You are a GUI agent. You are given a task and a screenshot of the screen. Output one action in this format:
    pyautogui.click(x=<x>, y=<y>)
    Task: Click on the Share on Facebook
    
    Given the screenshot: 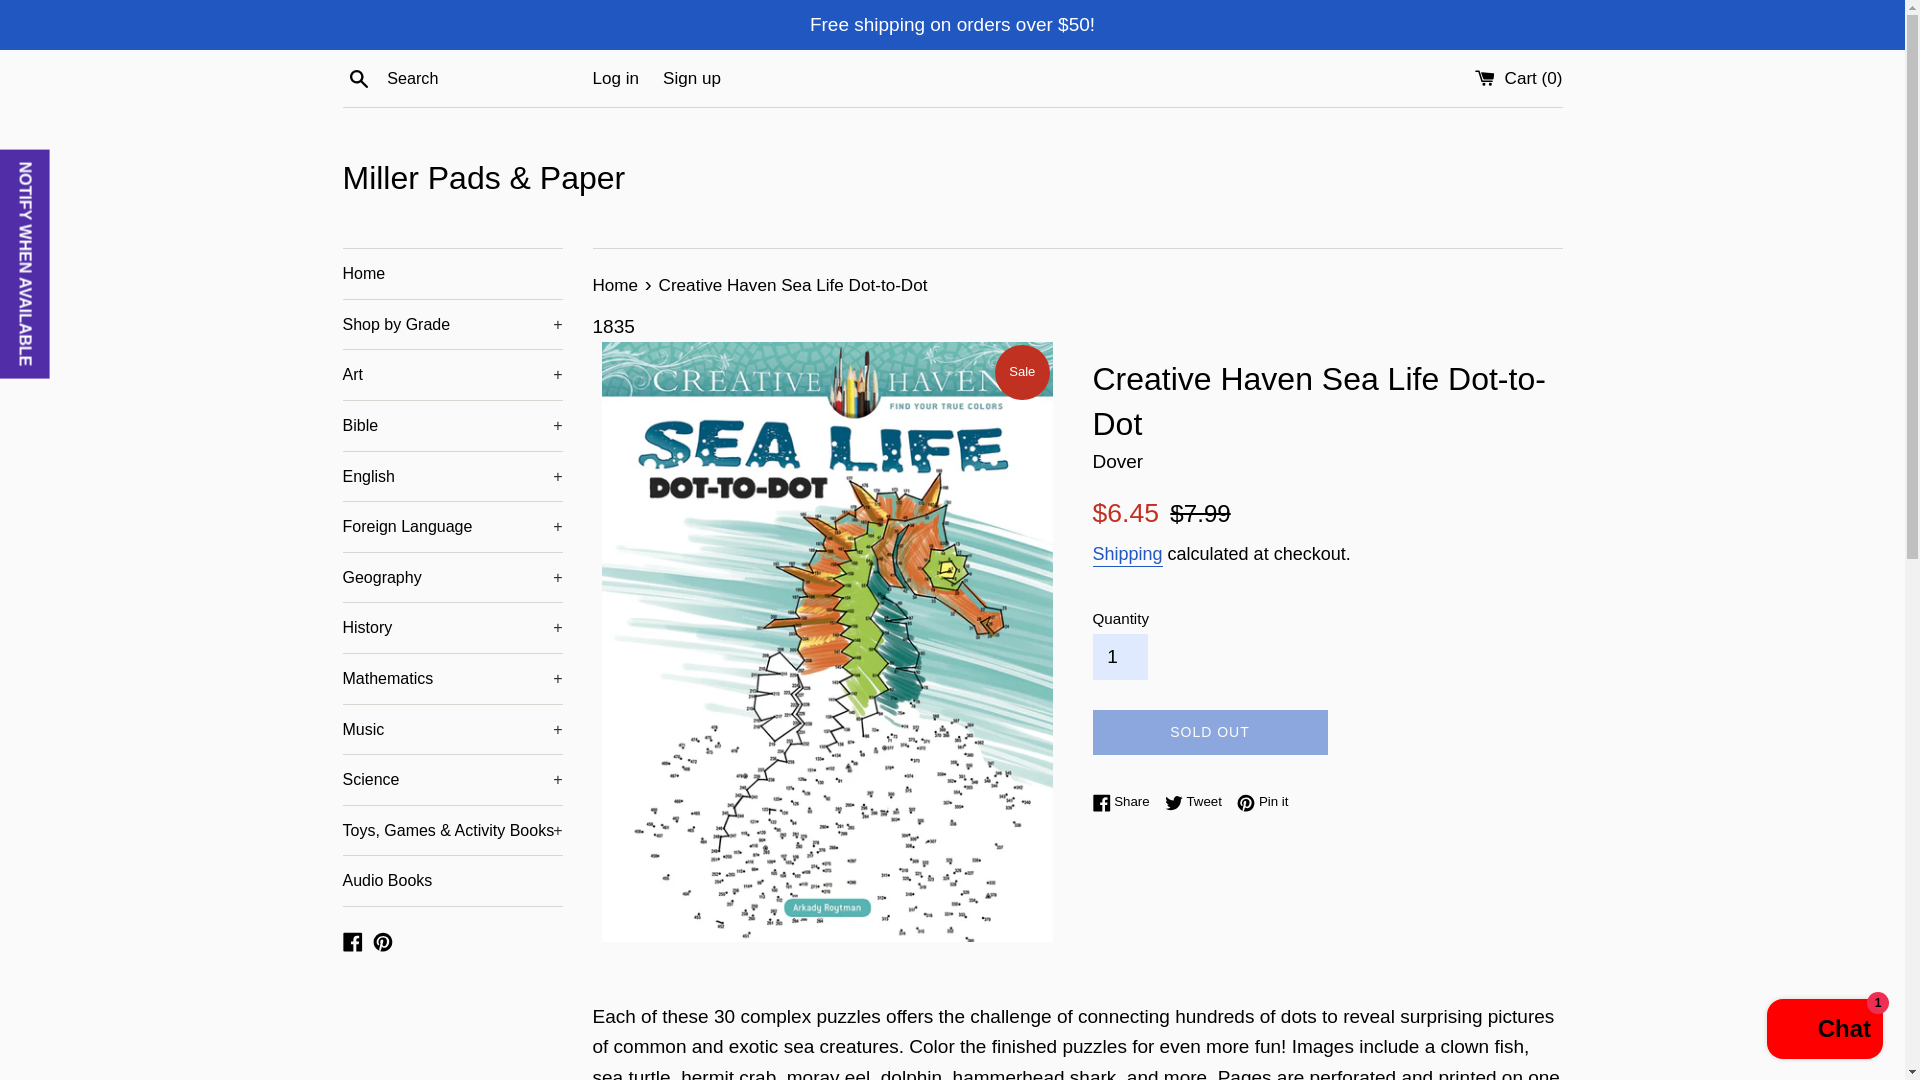 What is the action you would take?
    pyautogui.click(x=1126, y=801)
    